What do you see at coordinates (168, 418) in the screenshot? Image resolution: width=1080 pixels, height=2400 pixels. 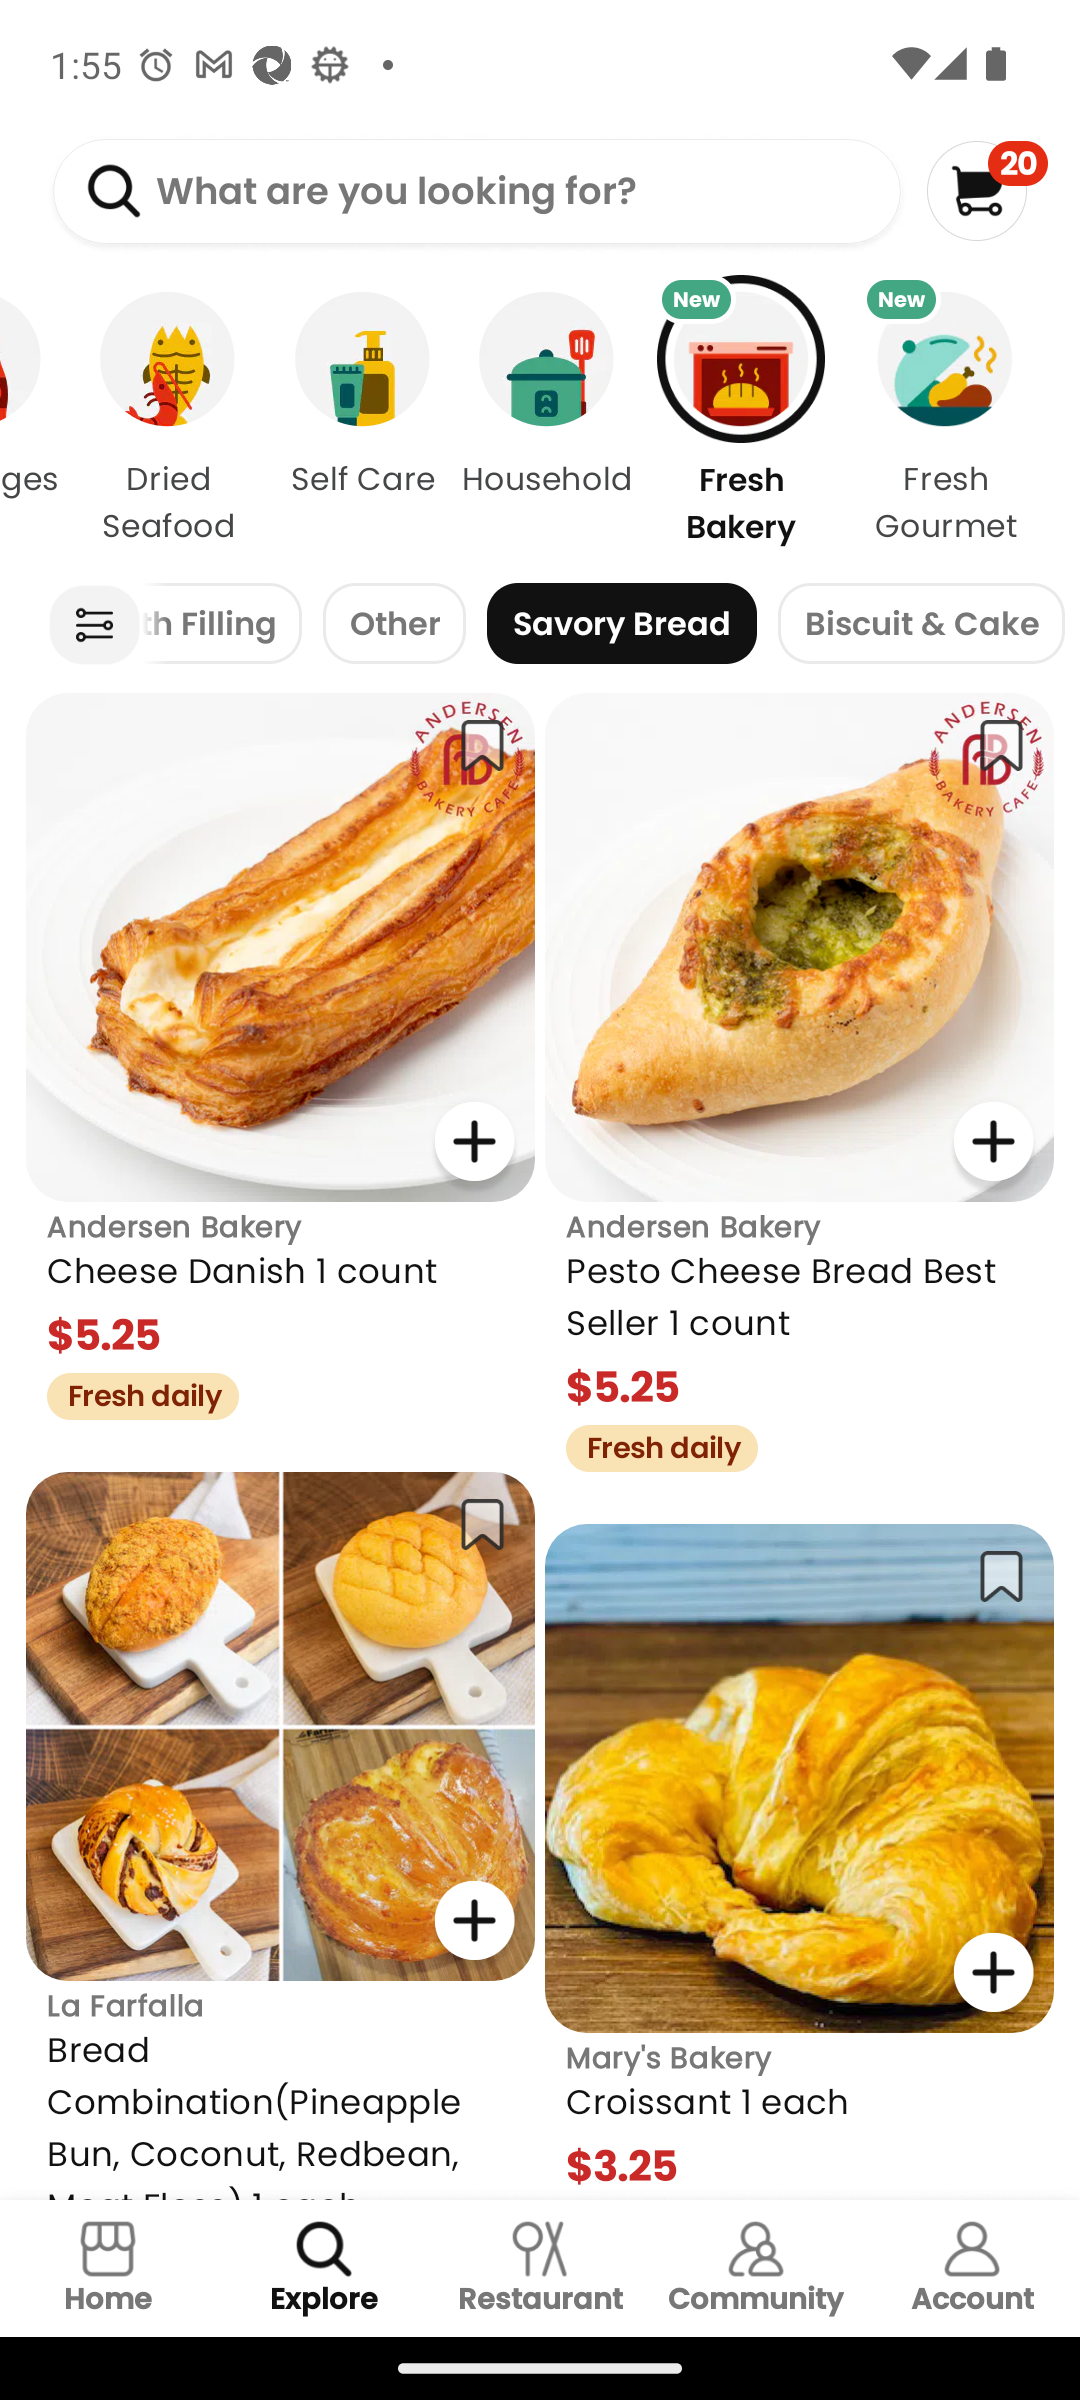 I see `Dried Seafood` at bounding box center [168, 418].